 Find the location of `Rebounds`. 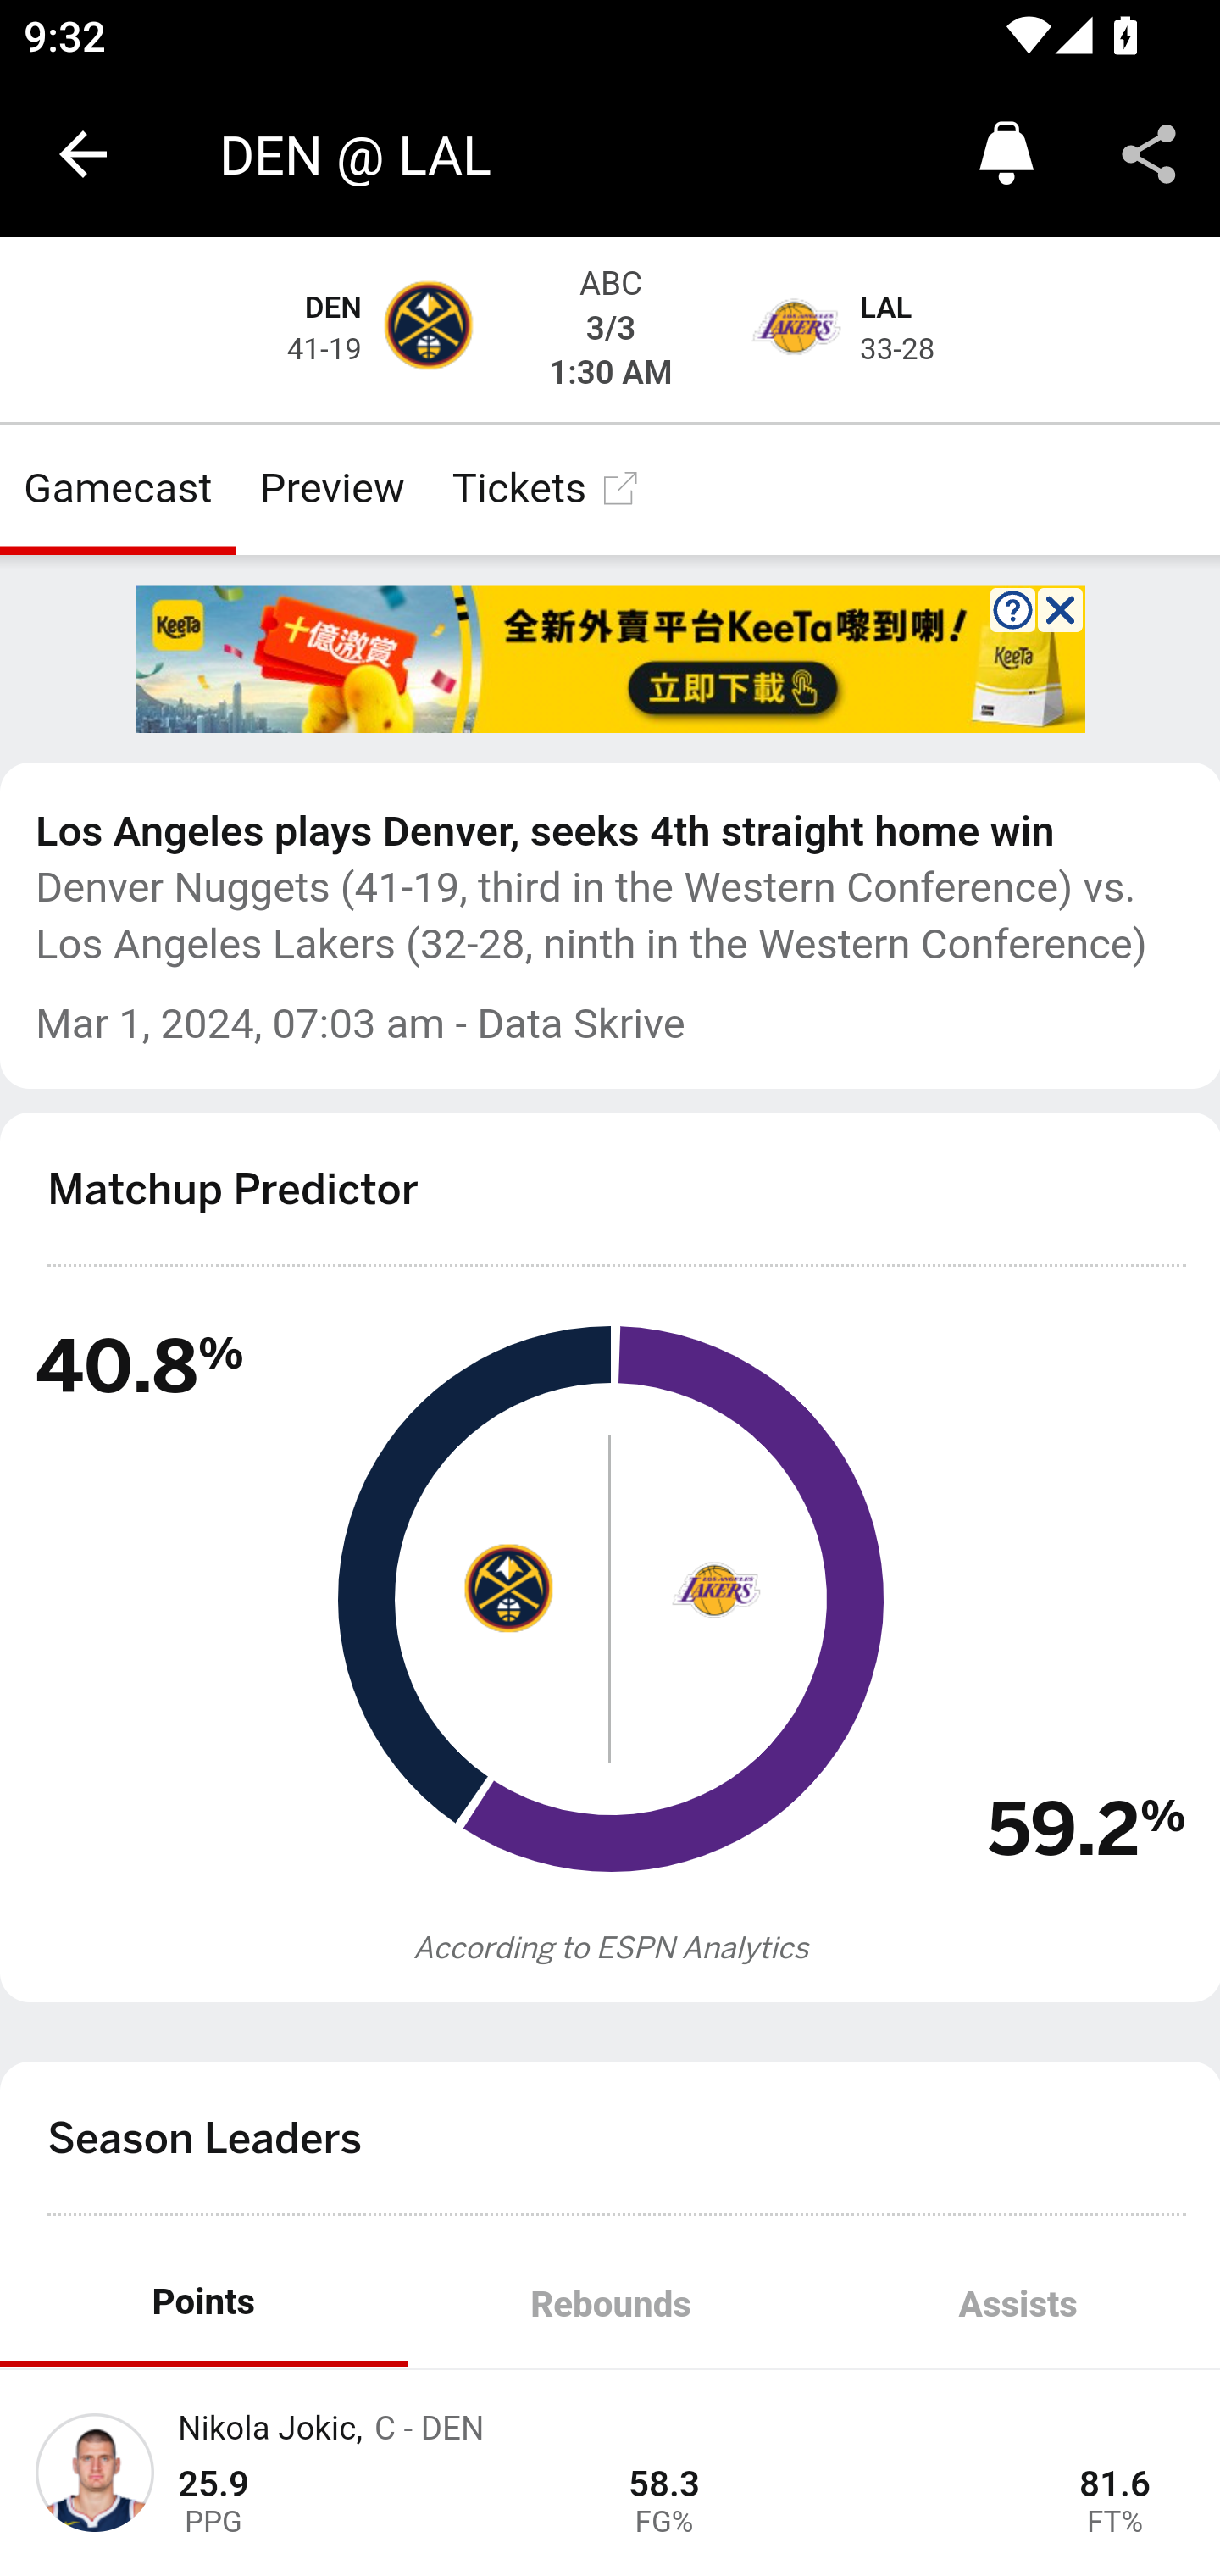

Rebounds is located at coordinates (610, 2305).